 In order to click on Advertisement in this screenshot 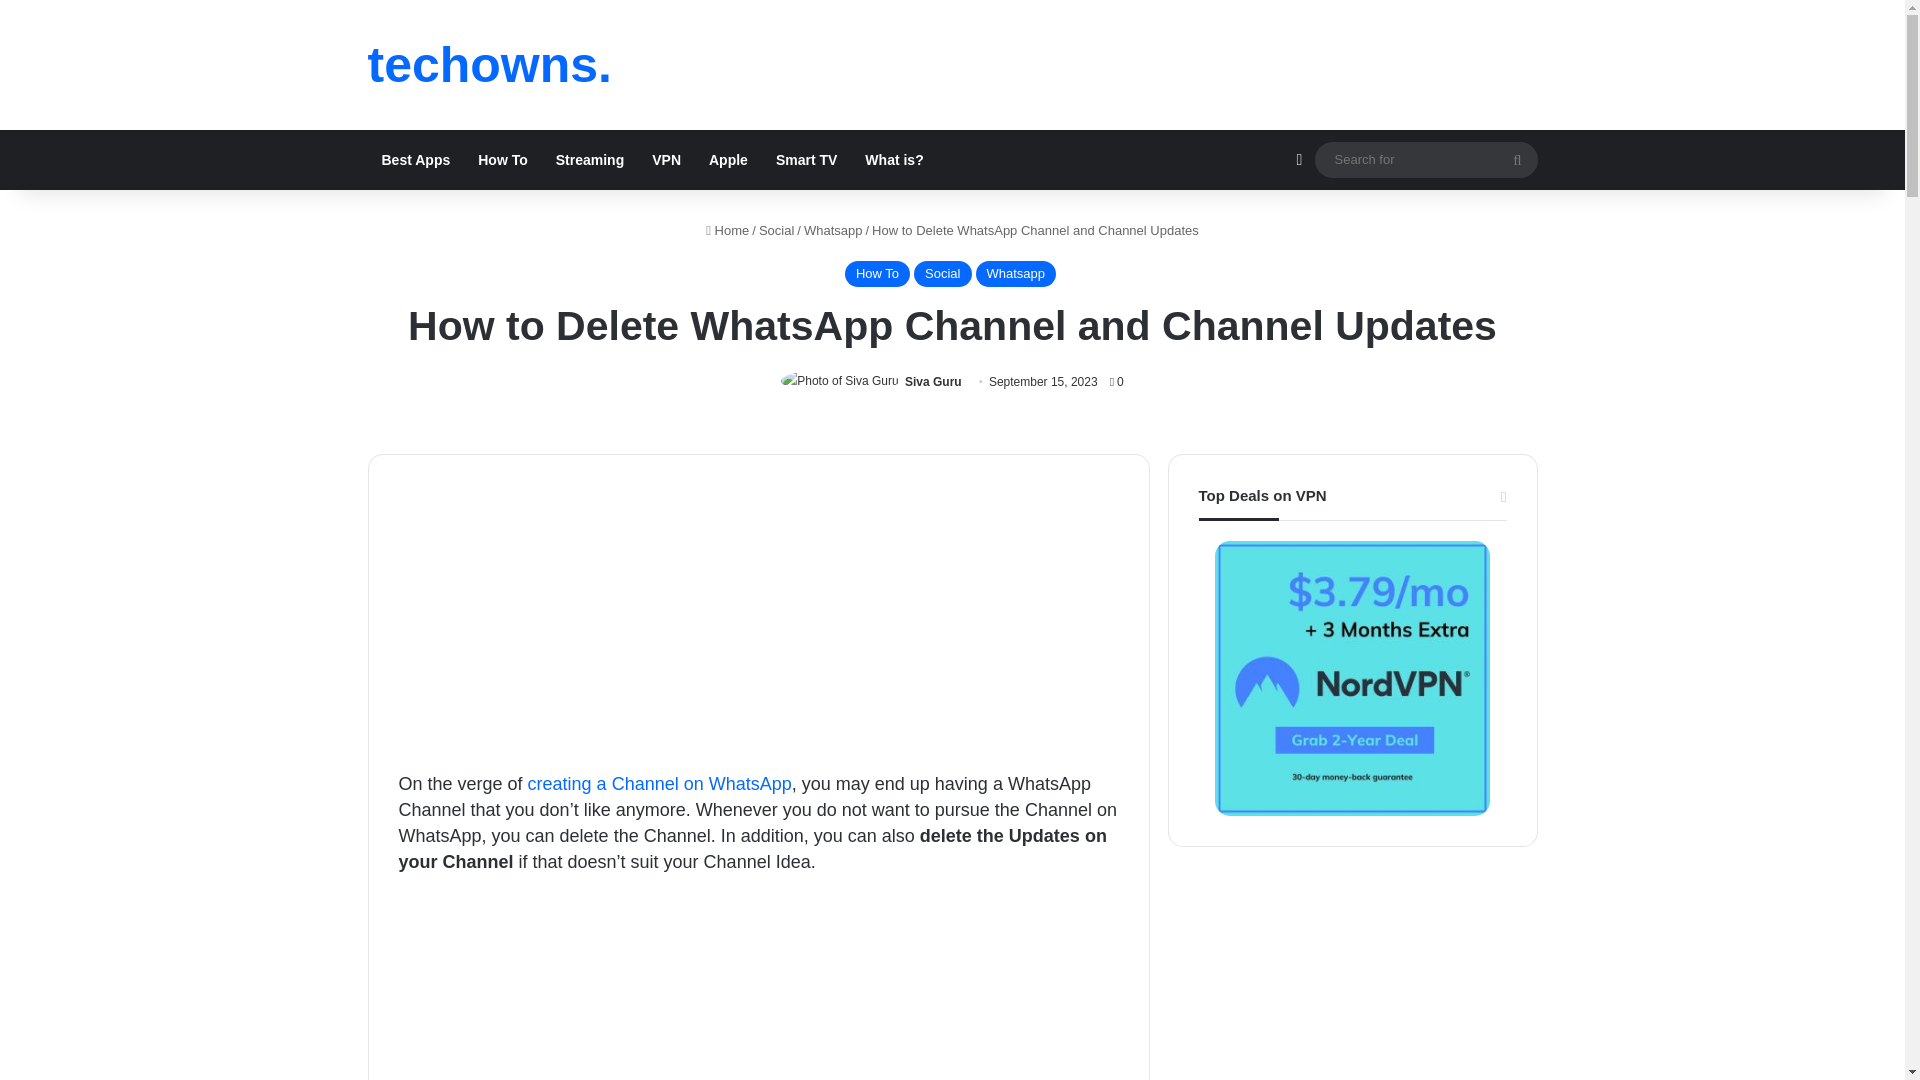, I will do `click(757, 990)`.